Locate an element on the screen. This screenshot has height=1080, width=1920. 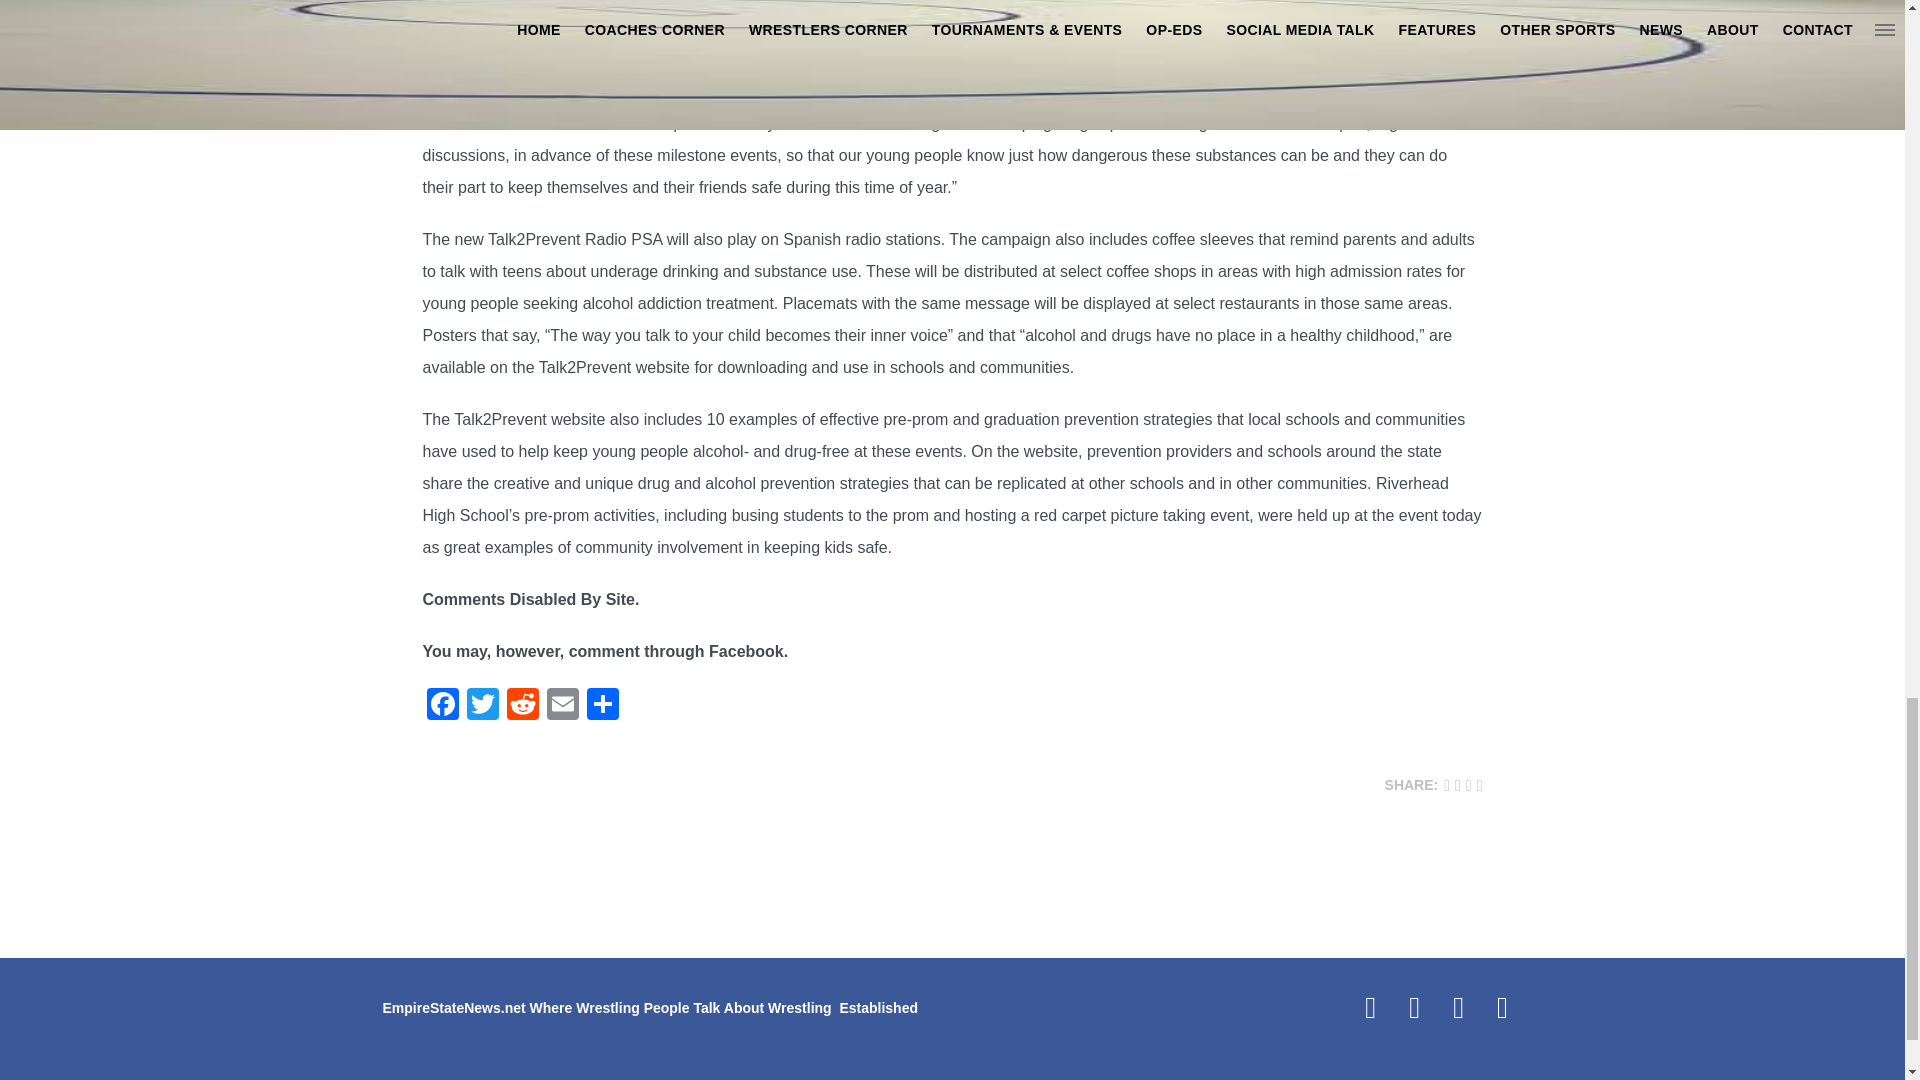
Email is located at coordinates (561, 706).